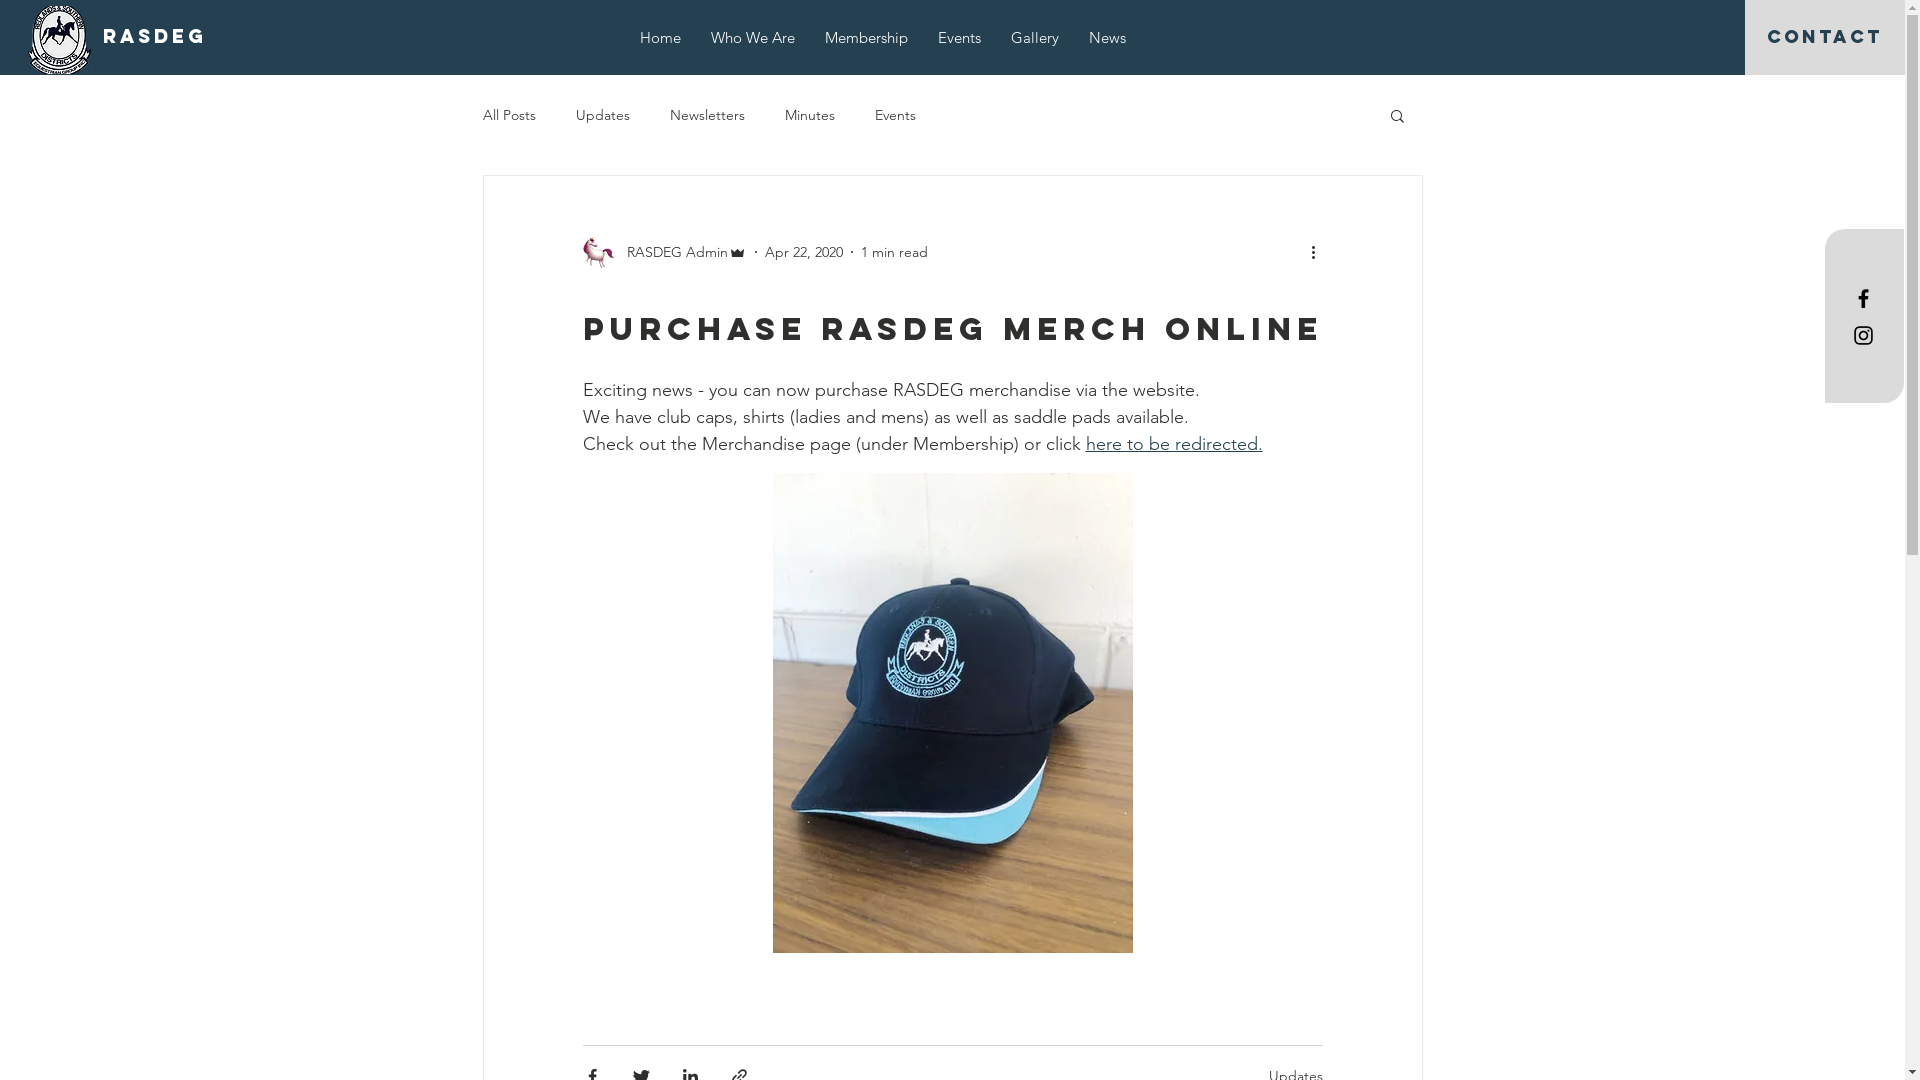 The width and height of the screenshot is (1920, 1080). I want to click on Gallery, so click(1035, 38).